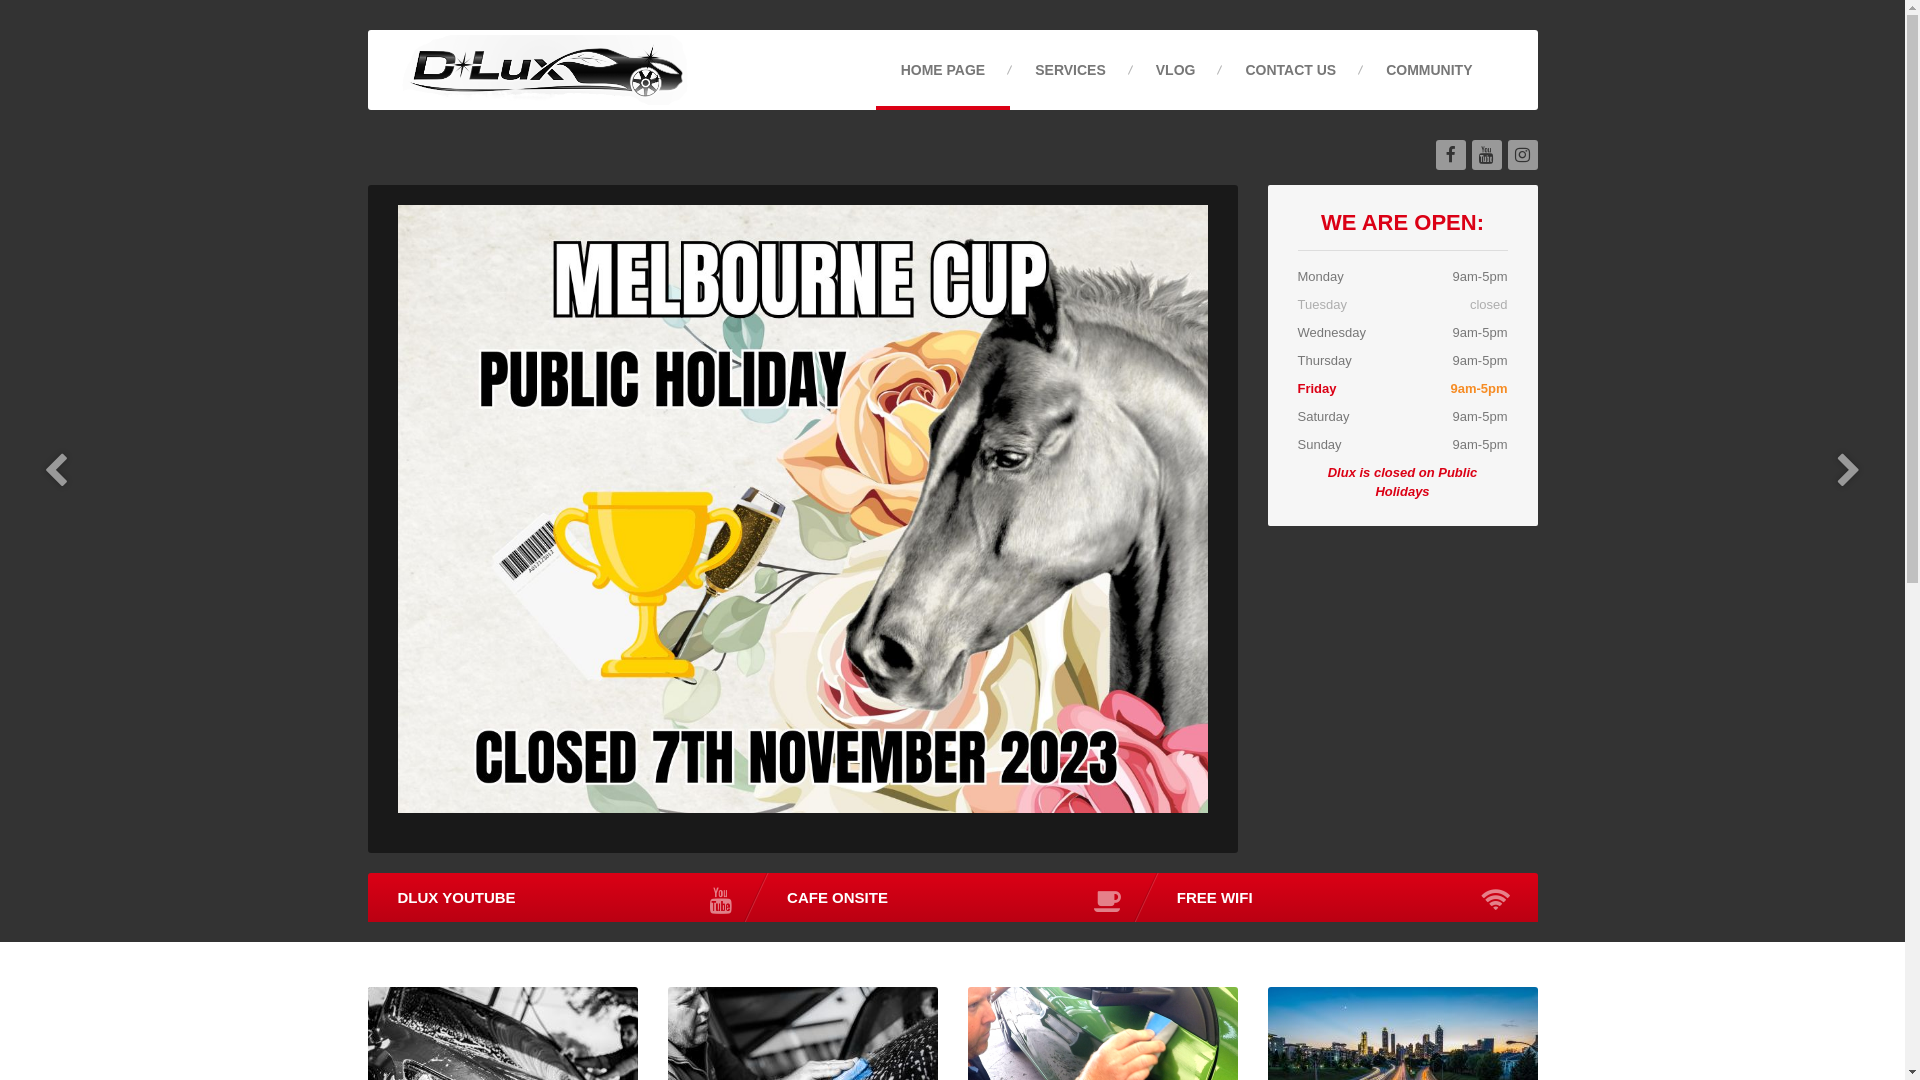  What do you see at coordinates (952, 897) in the screenshot?
I see `CAFE ONSITE` at bounding box center [952, 897].